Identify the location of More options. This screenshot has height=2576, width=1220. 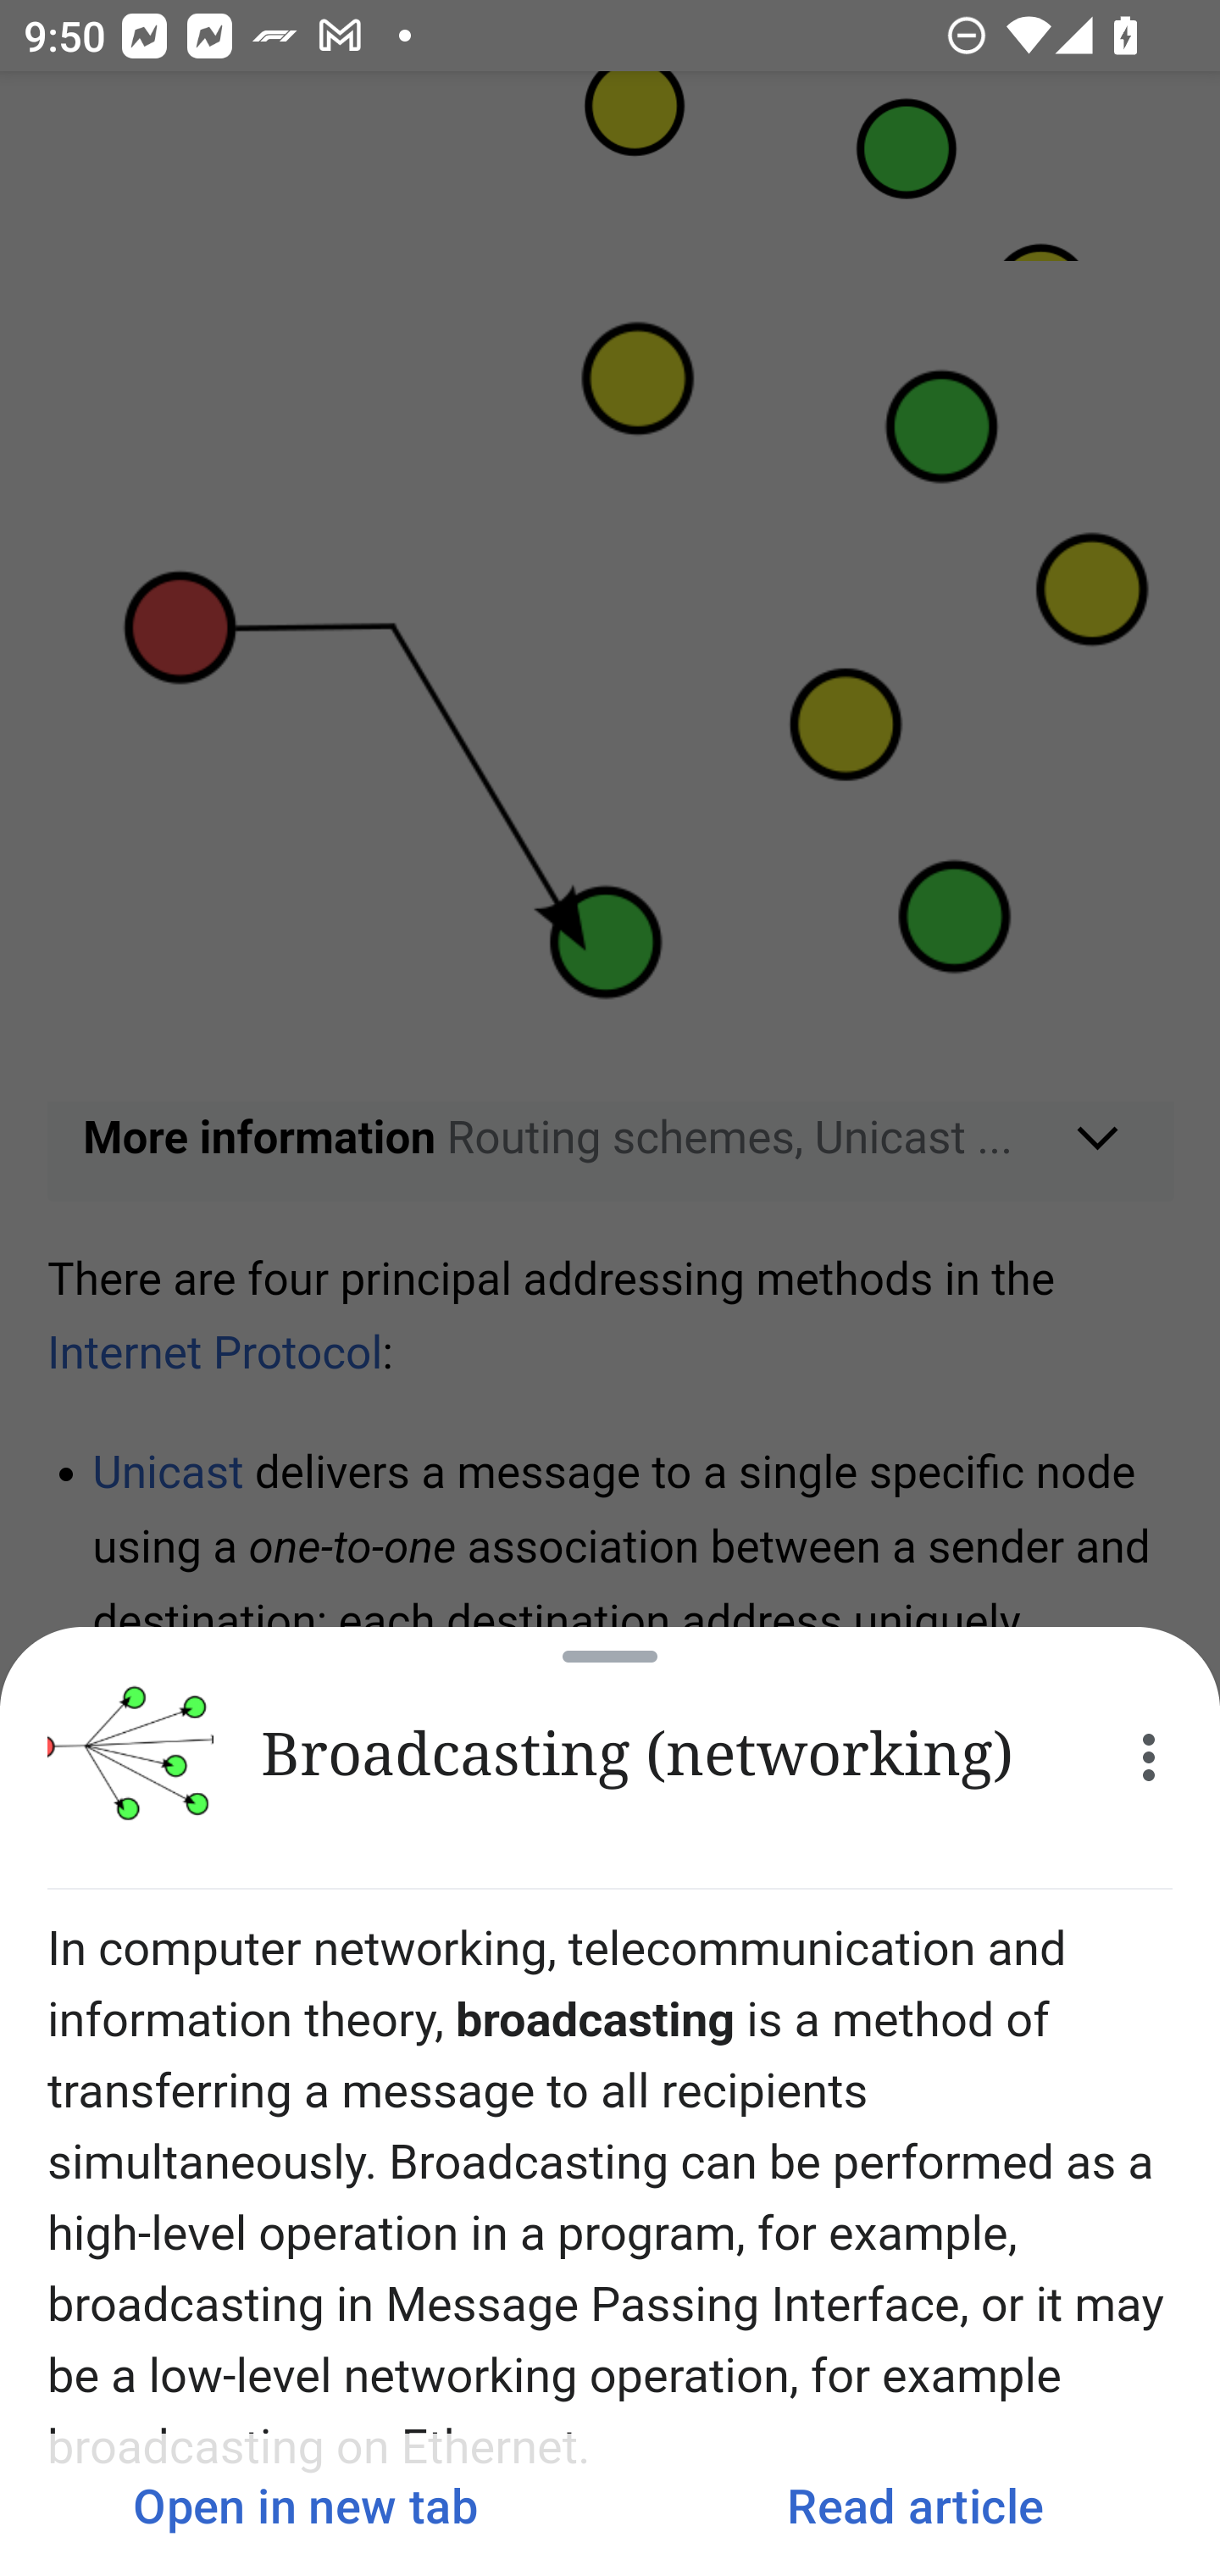
(1149, 1757).